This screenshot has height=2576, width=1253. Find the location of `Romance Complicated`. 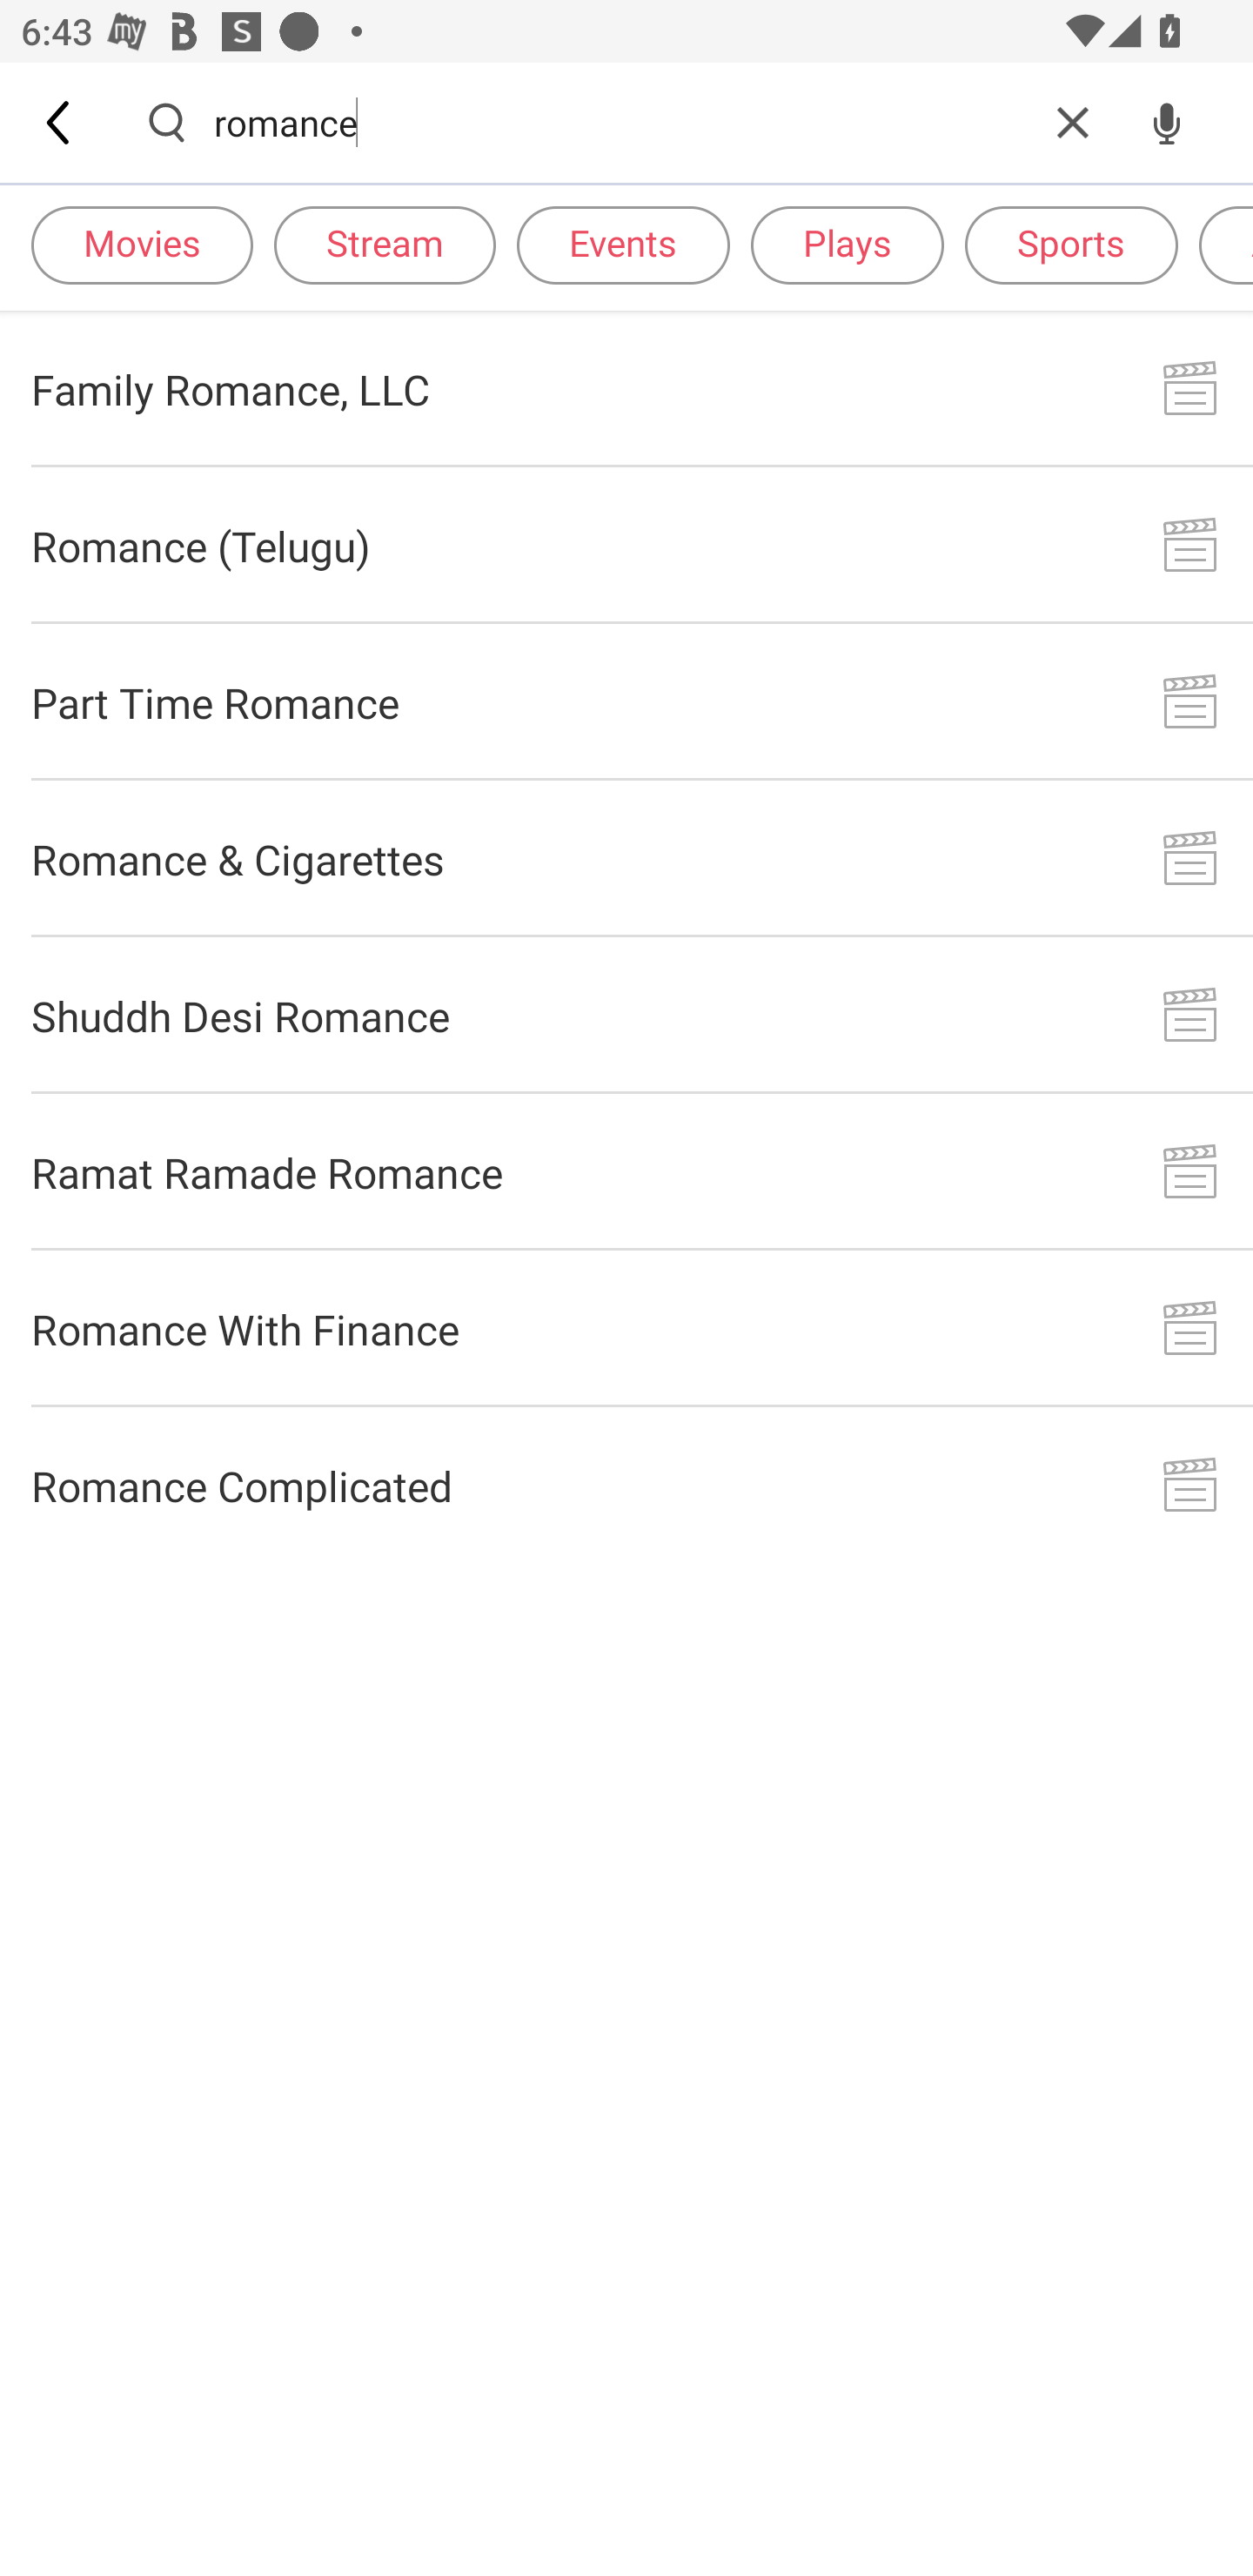

Romance Complicated is located at coordinates (626, 1485).